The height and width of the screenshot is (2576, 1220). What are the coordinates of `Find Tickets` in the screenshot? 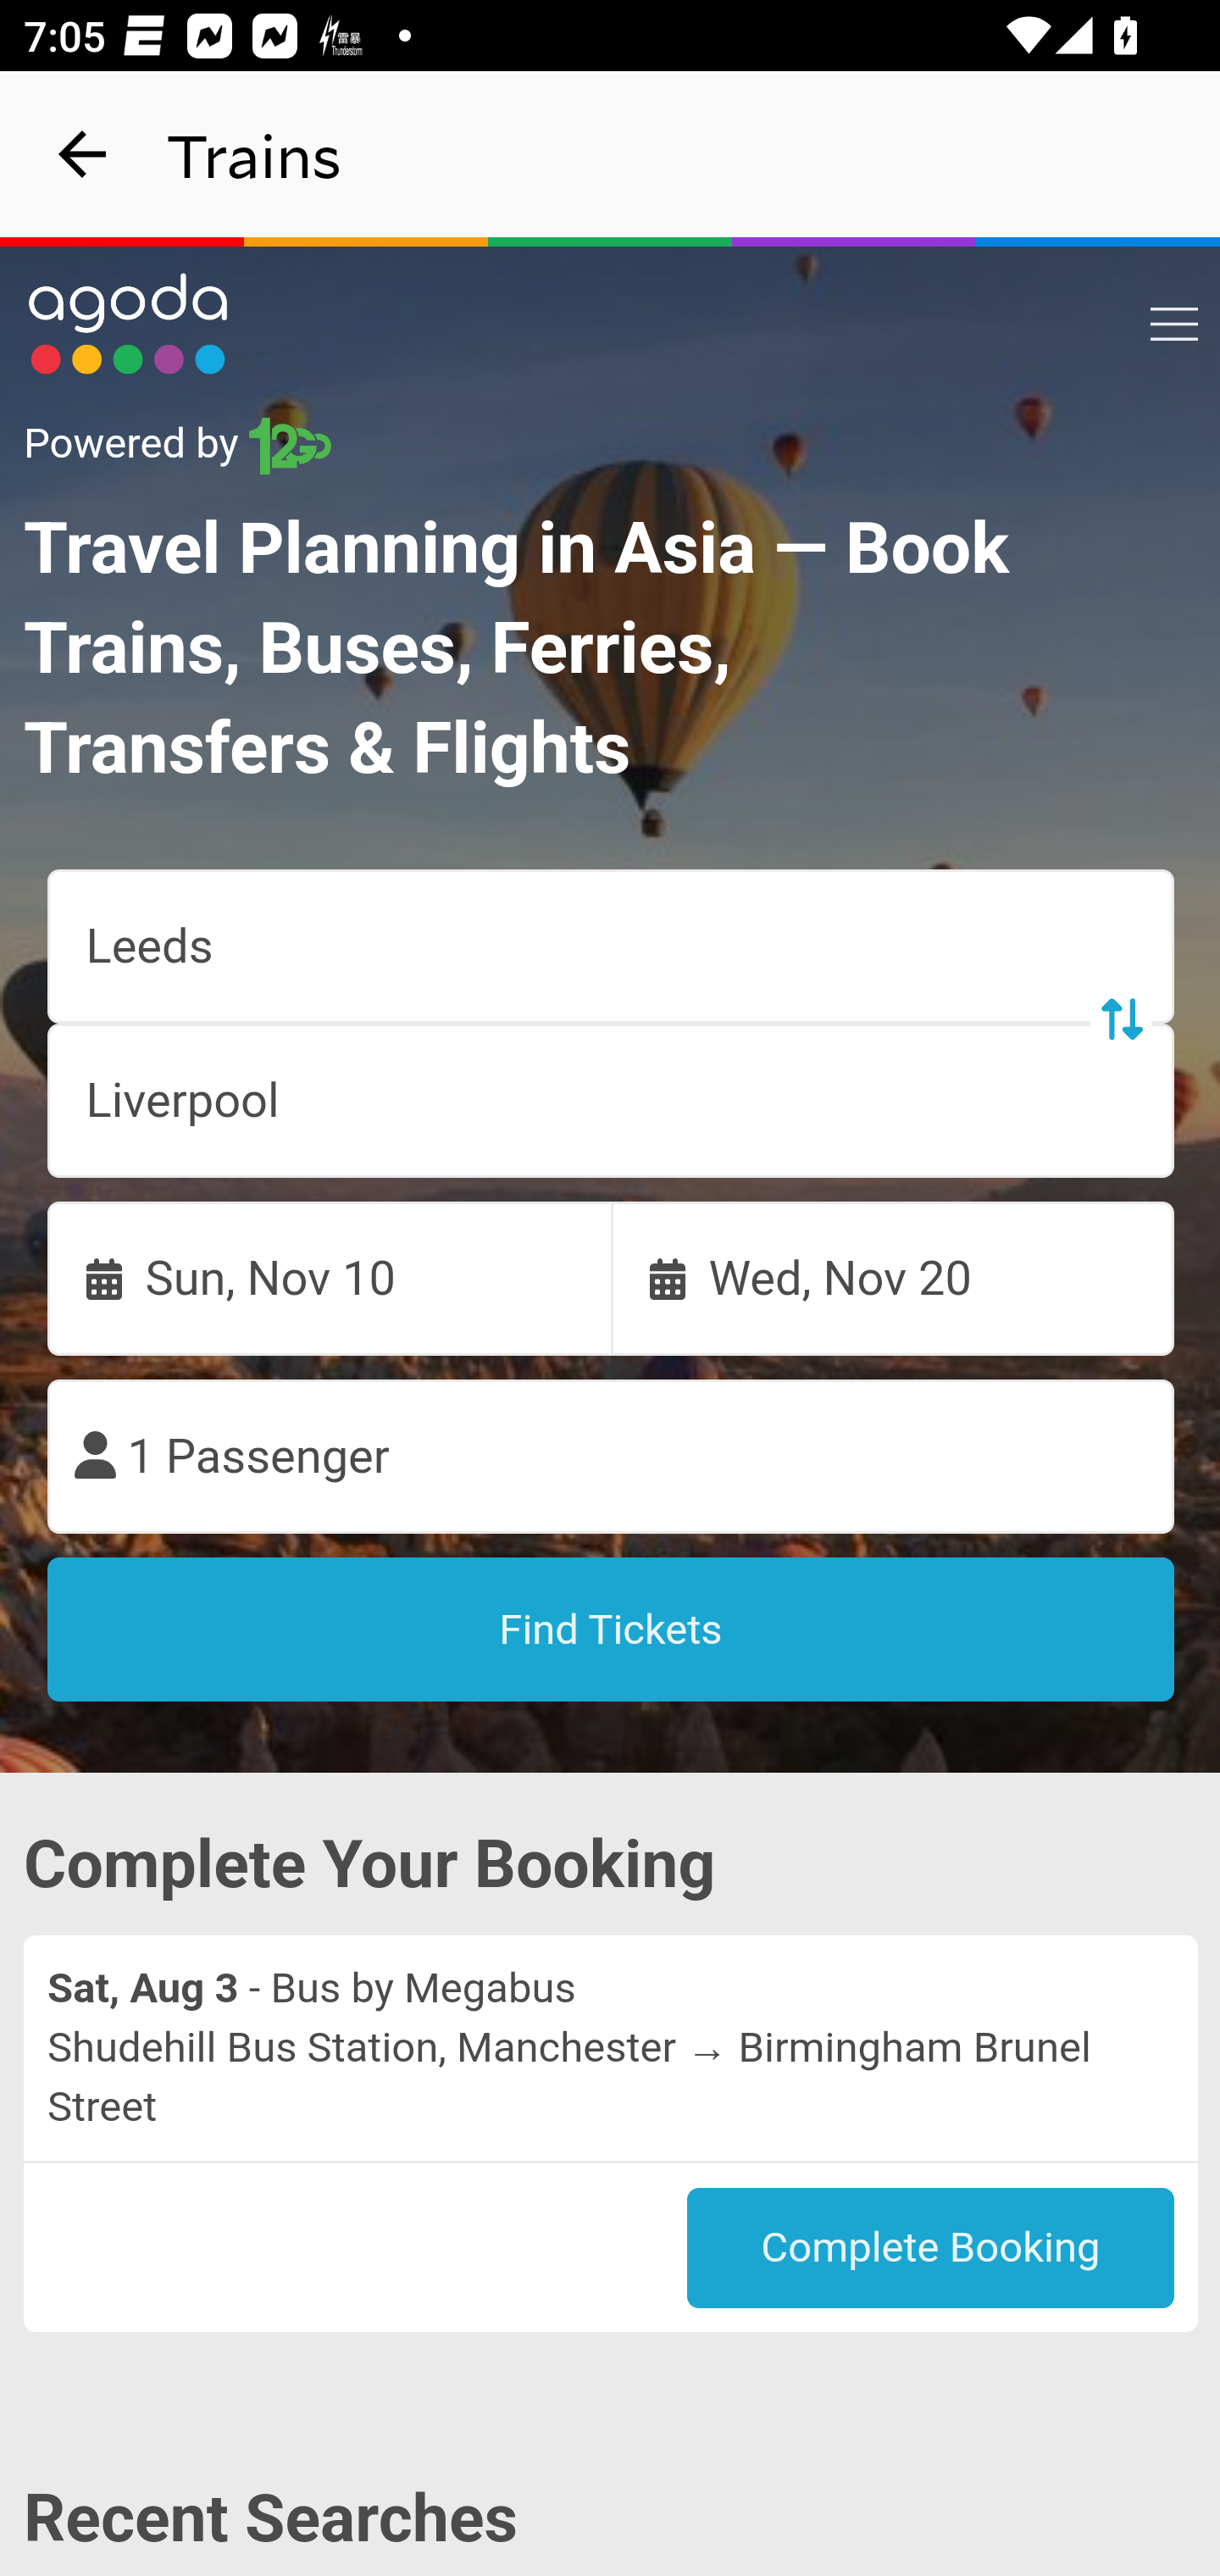 It's located at (612, 1630).